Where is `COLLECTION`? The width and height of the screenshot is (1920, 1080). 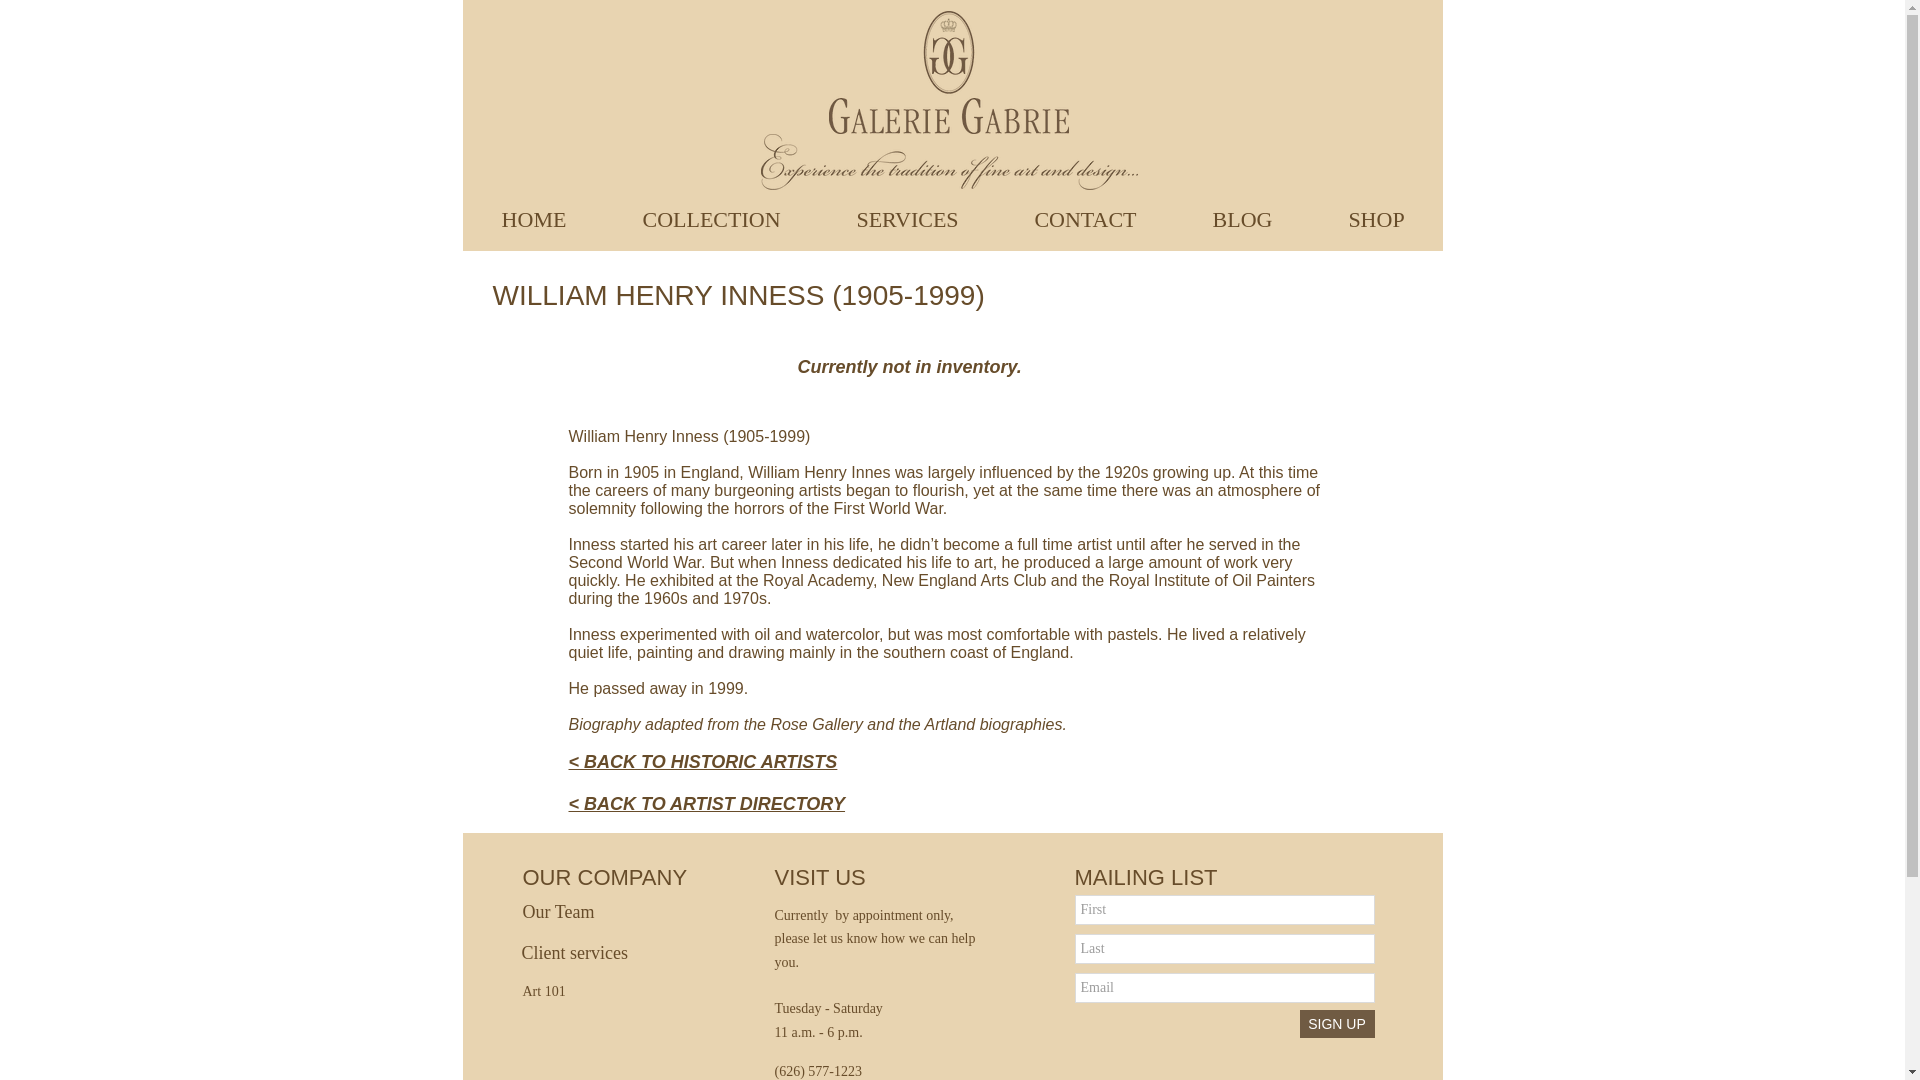
COLLECTION is located at coordinates (710, 218).